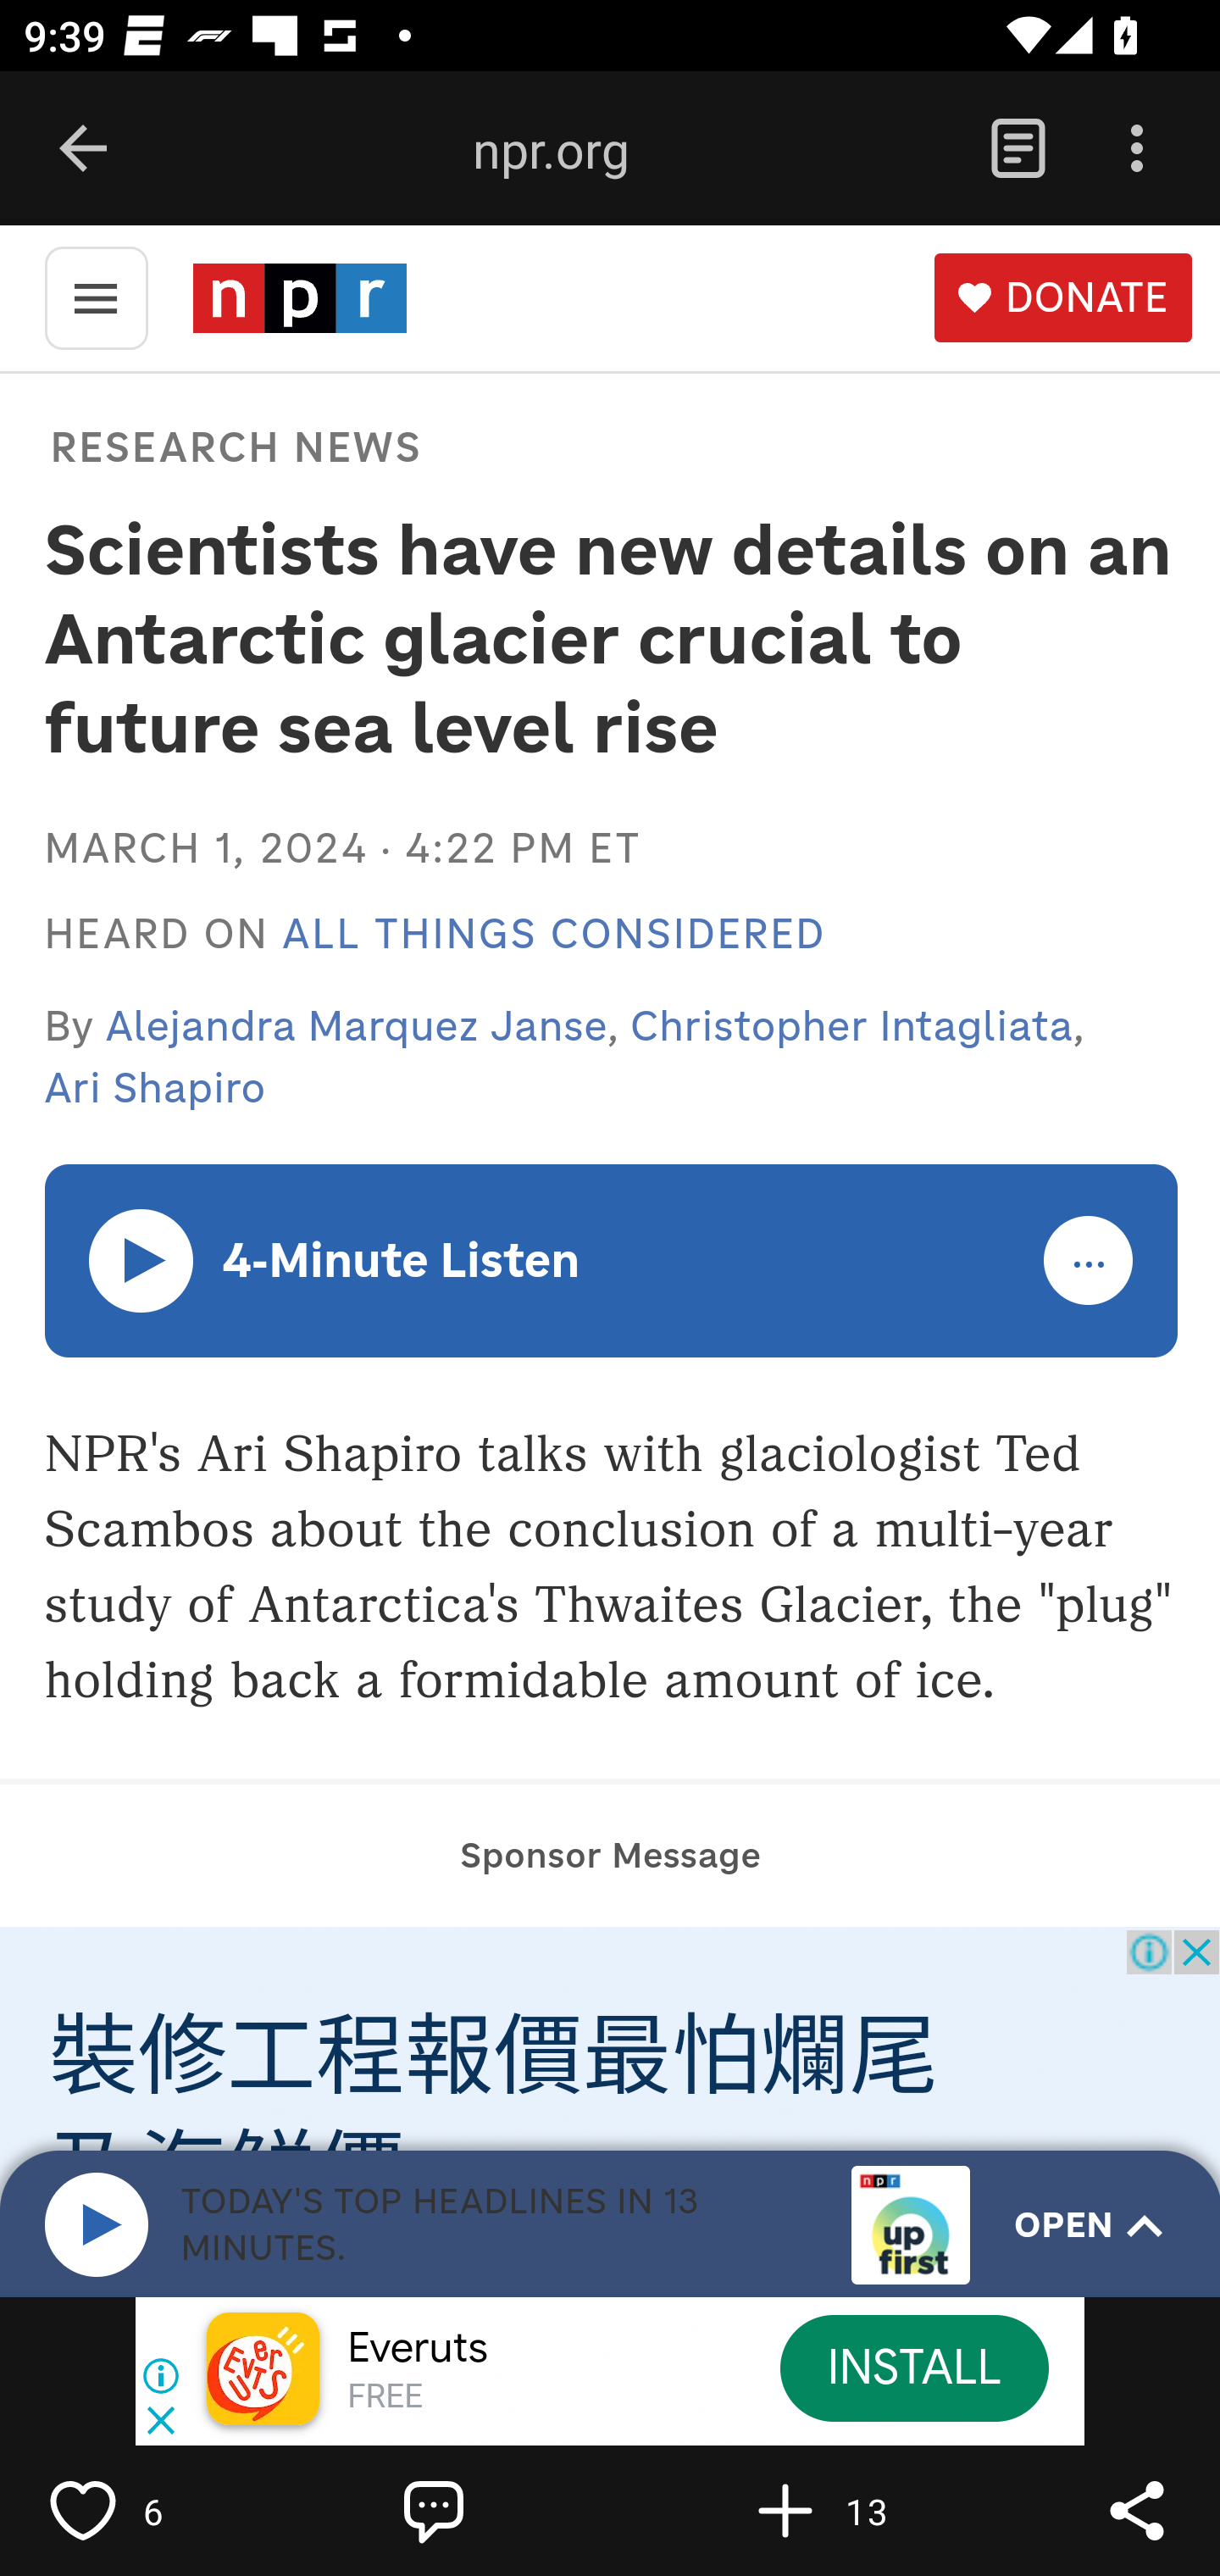 Image resolution: width=1220 pixels, height=2576 pixels. What do you see at coordinates (1018, 149) in the screenshot?
I see `Reader View` at bounding box center [1018, 149].